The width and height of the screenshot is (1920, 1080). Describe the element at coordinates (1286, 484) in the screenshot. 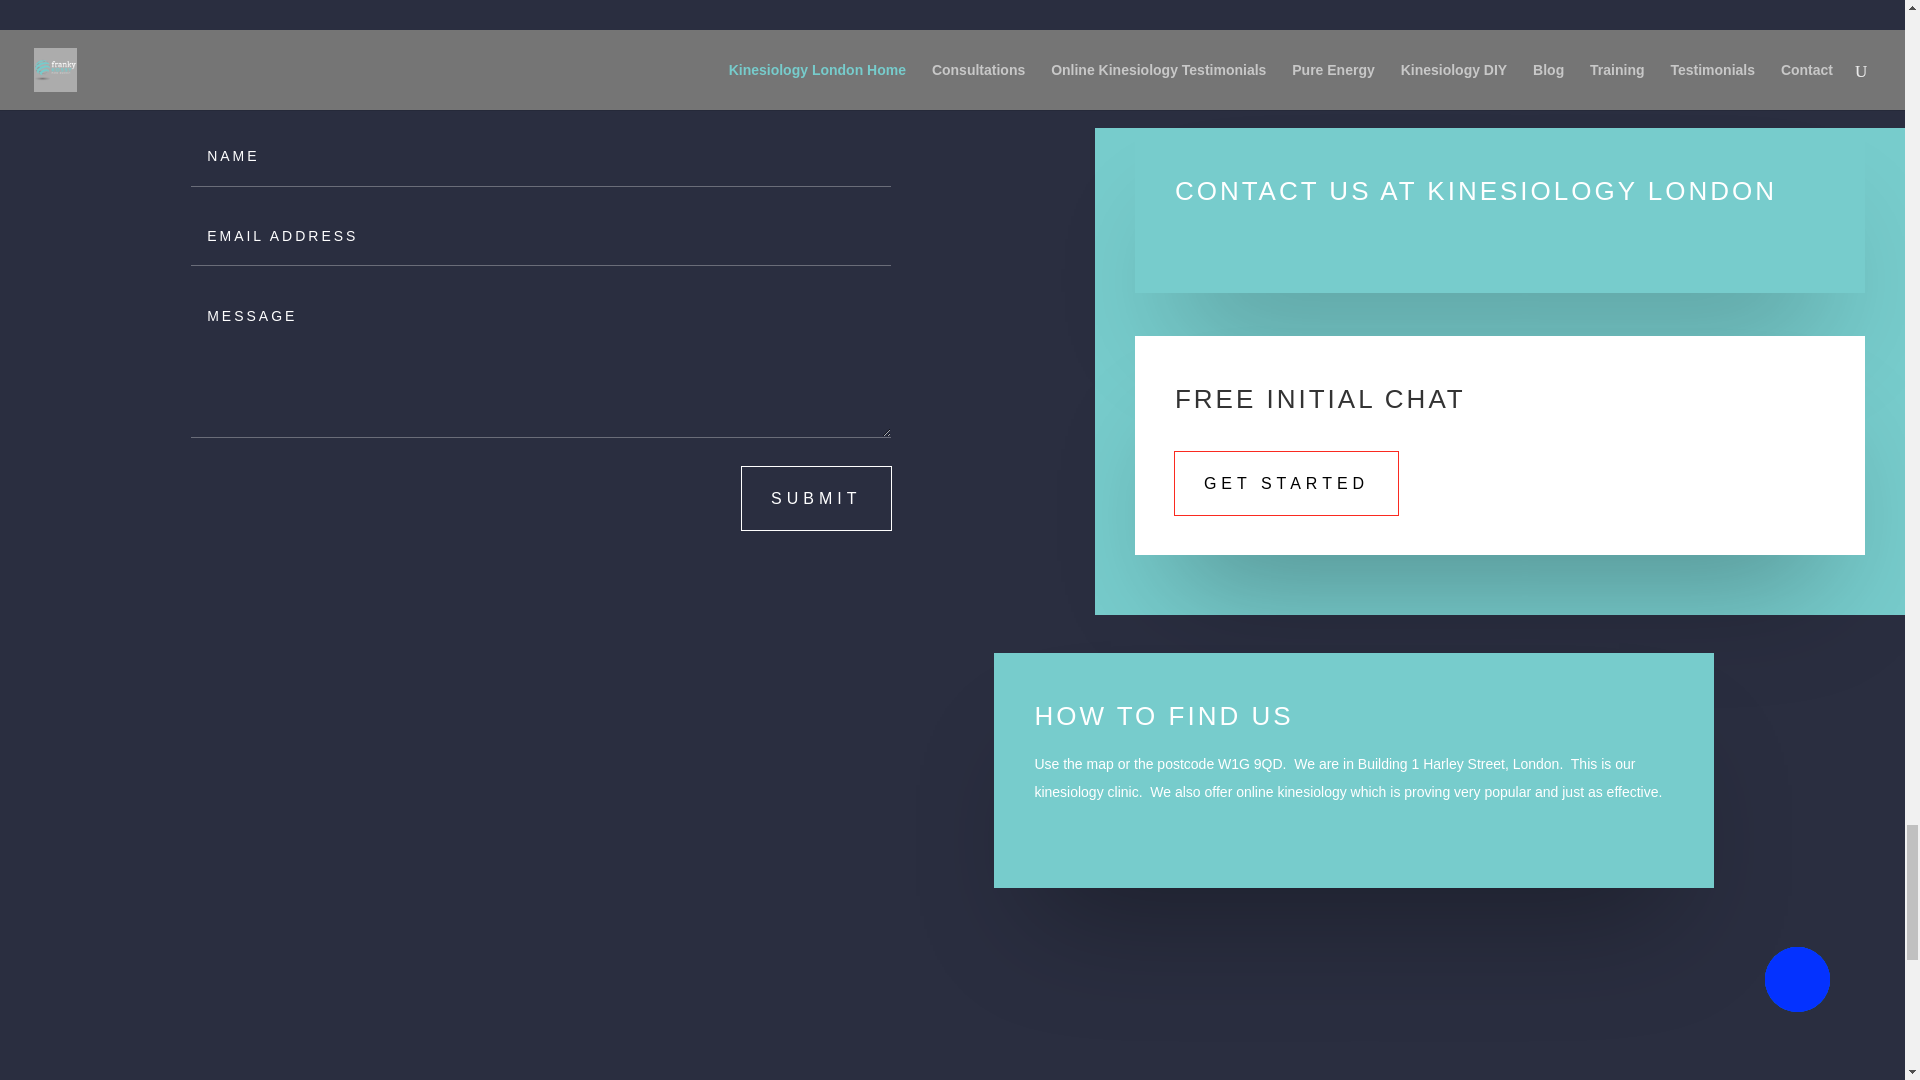

I see `GET STARTED` at that location.